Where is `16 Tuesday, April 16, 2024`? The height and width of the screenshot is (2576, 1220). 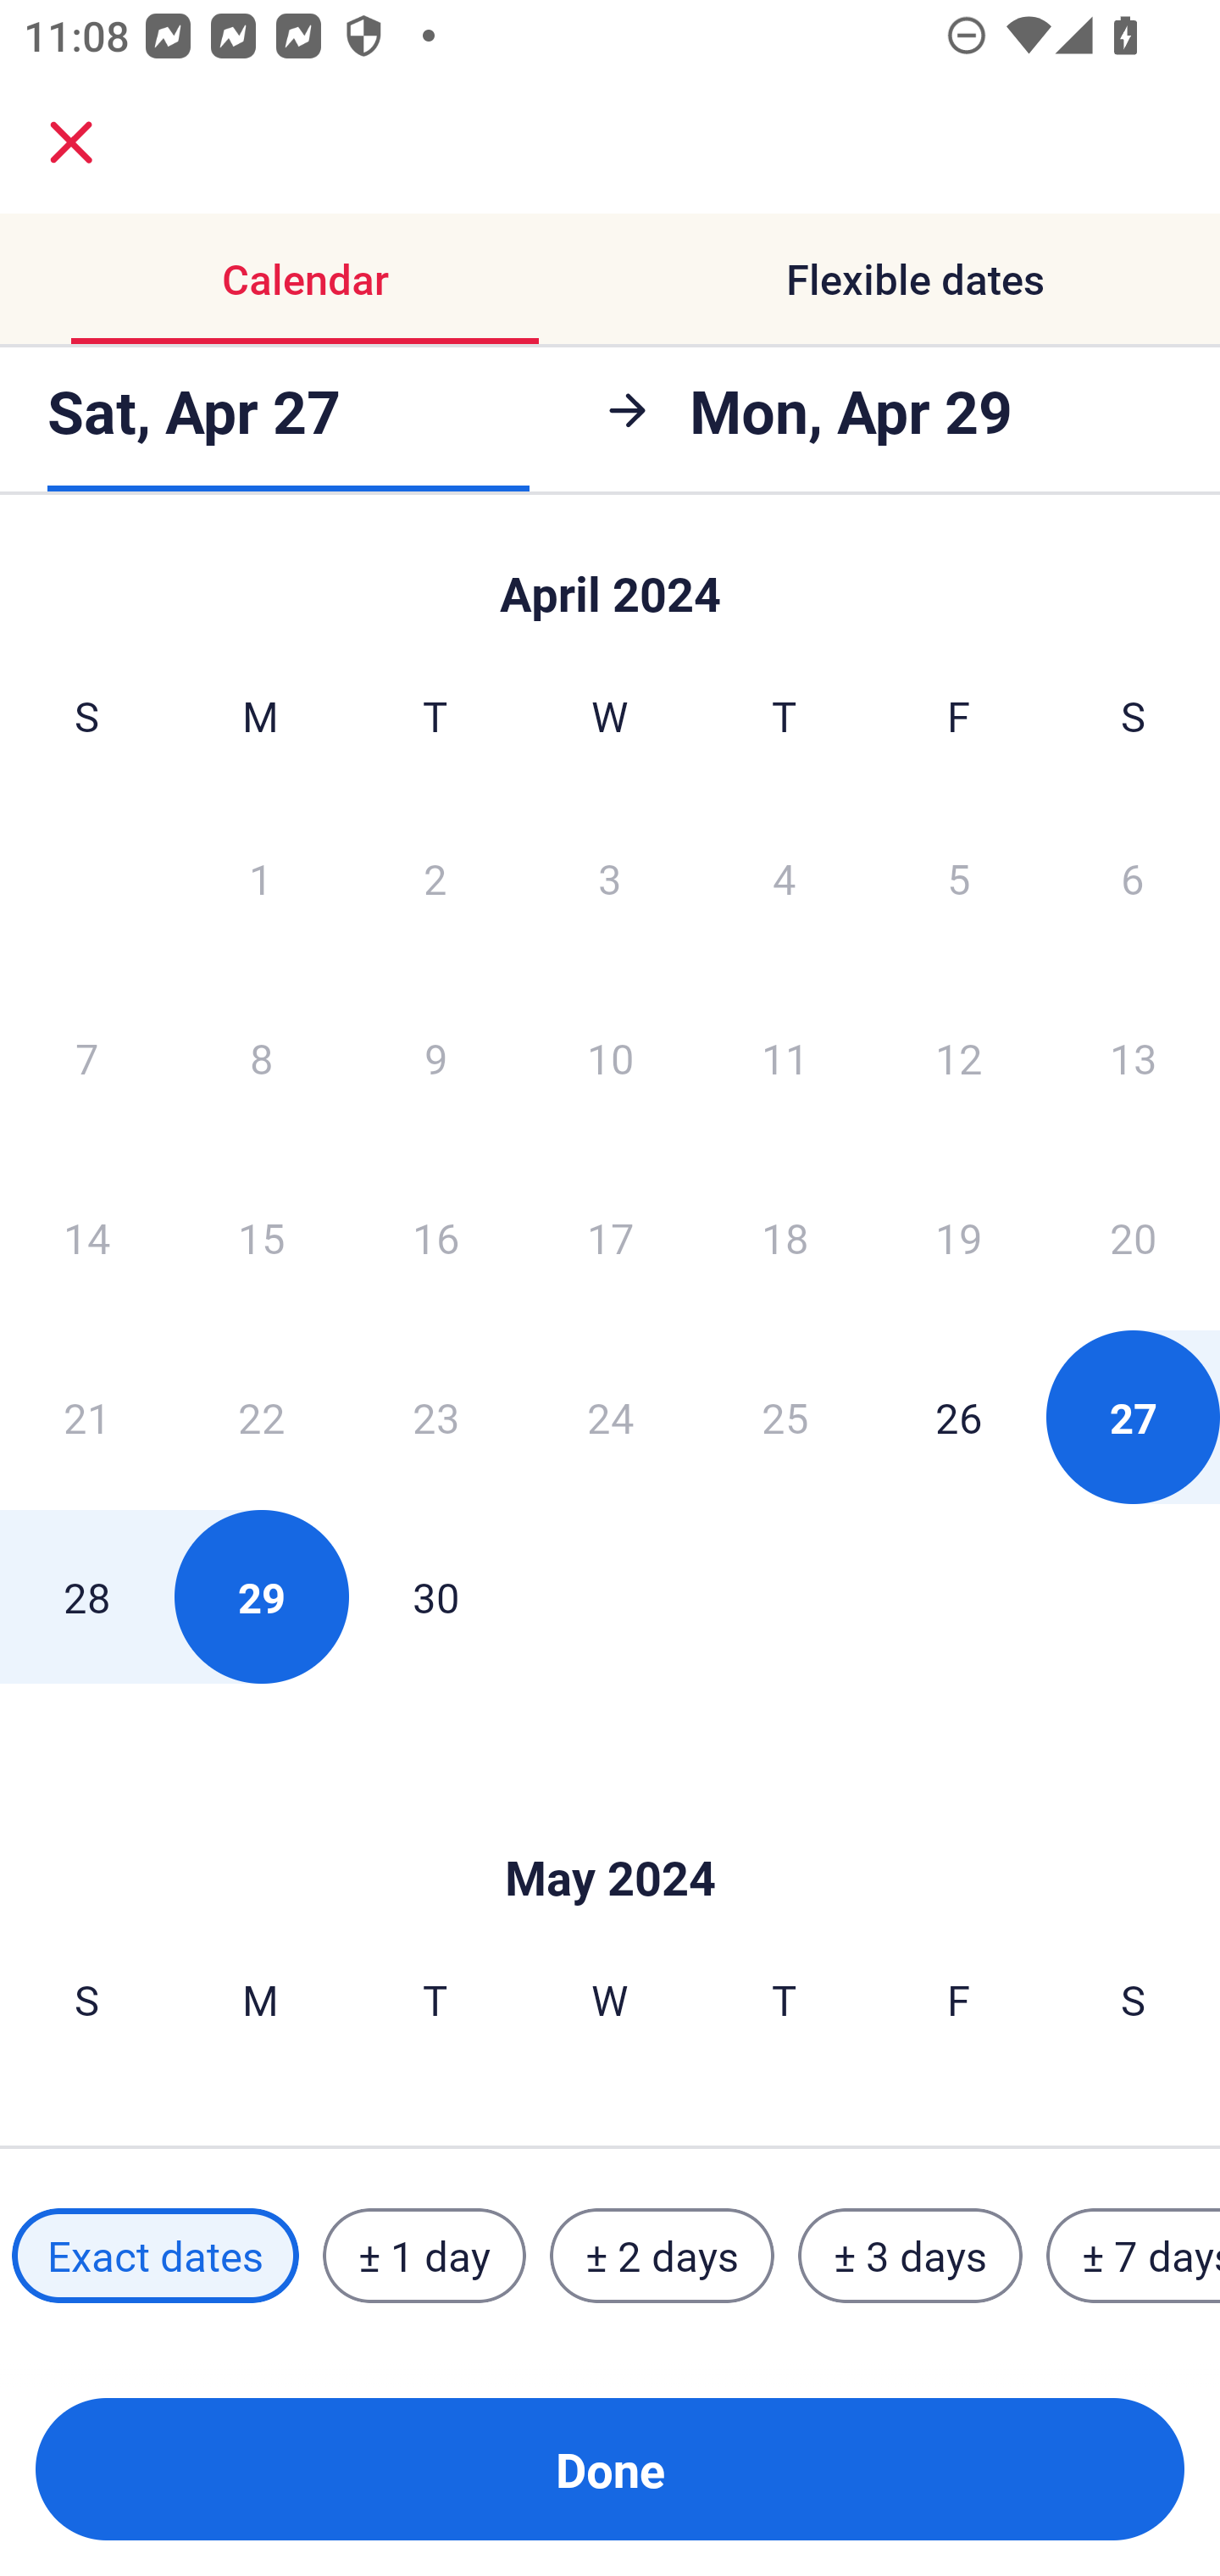
16 Tuesday, April 16, 2024 is located at coordinates (435, 1237).